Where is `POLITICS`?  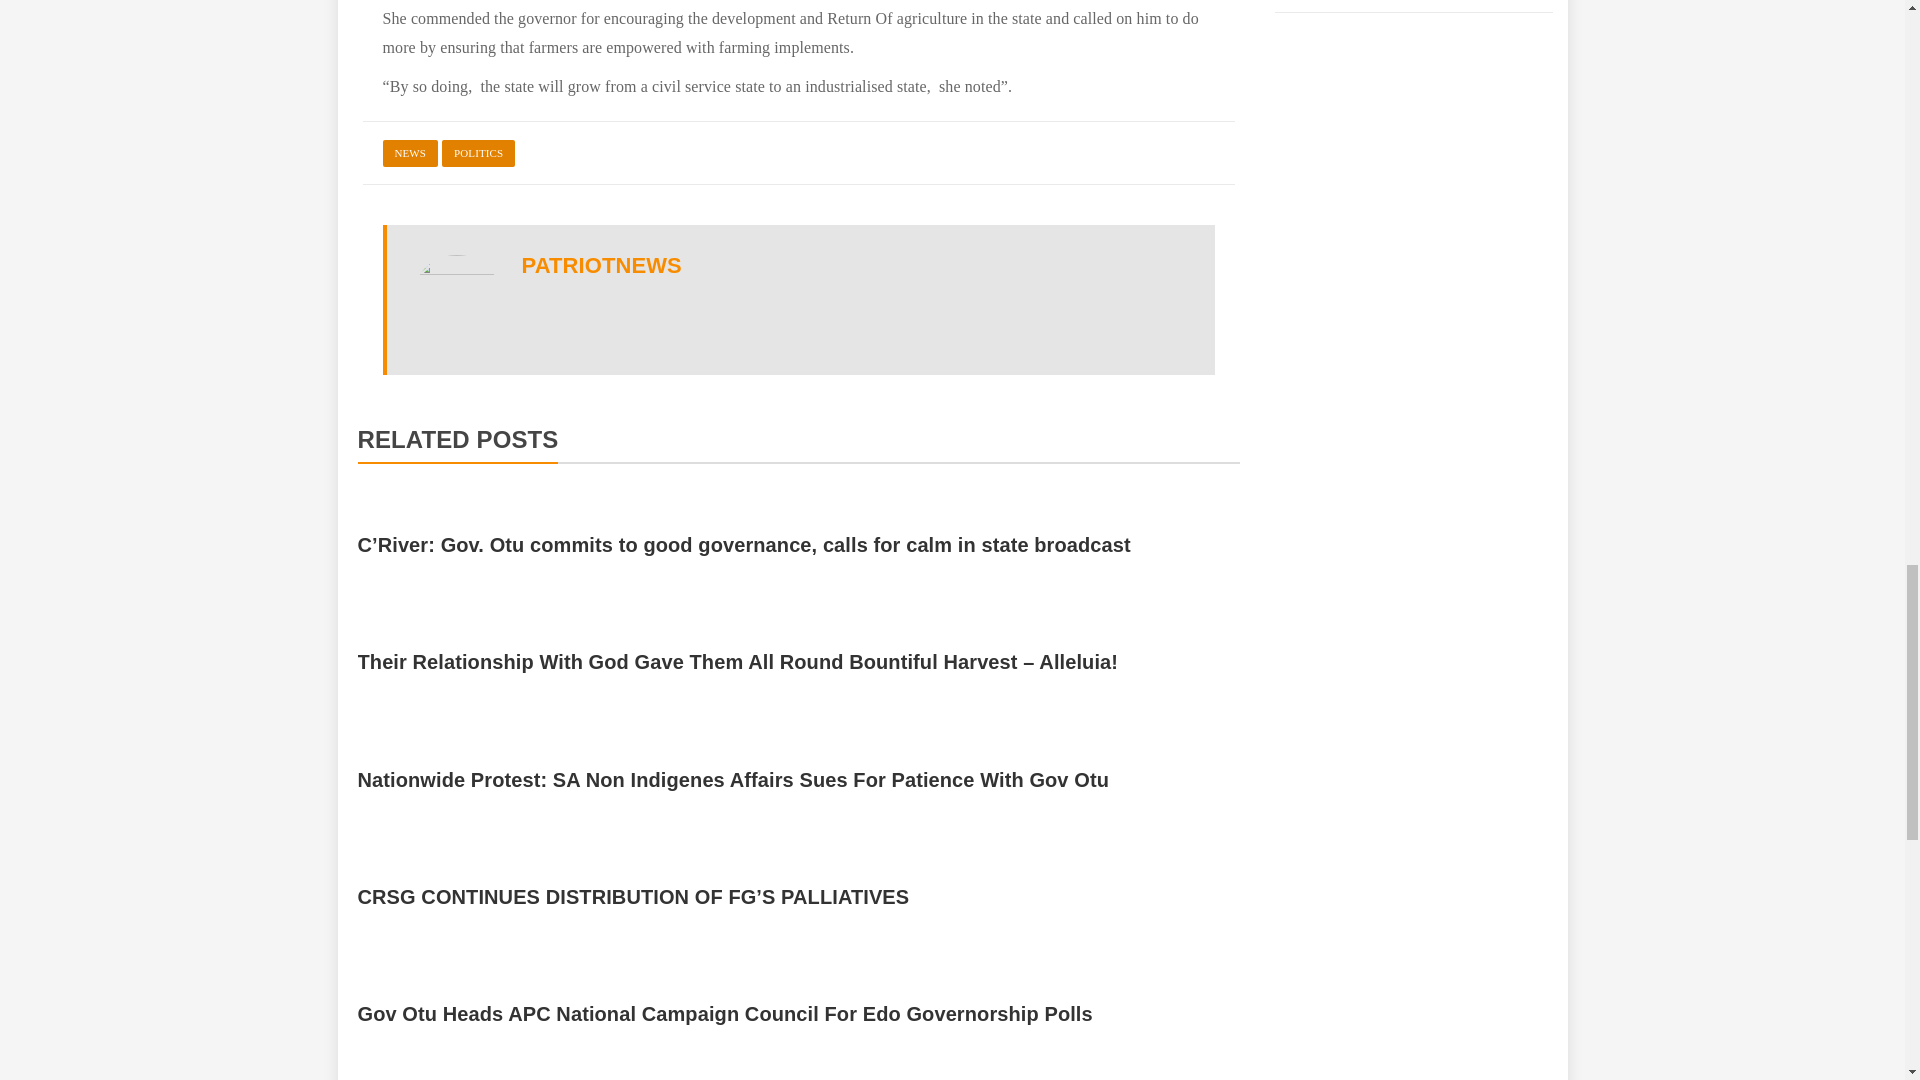 POLITICS is located at coordinates (478, 154).